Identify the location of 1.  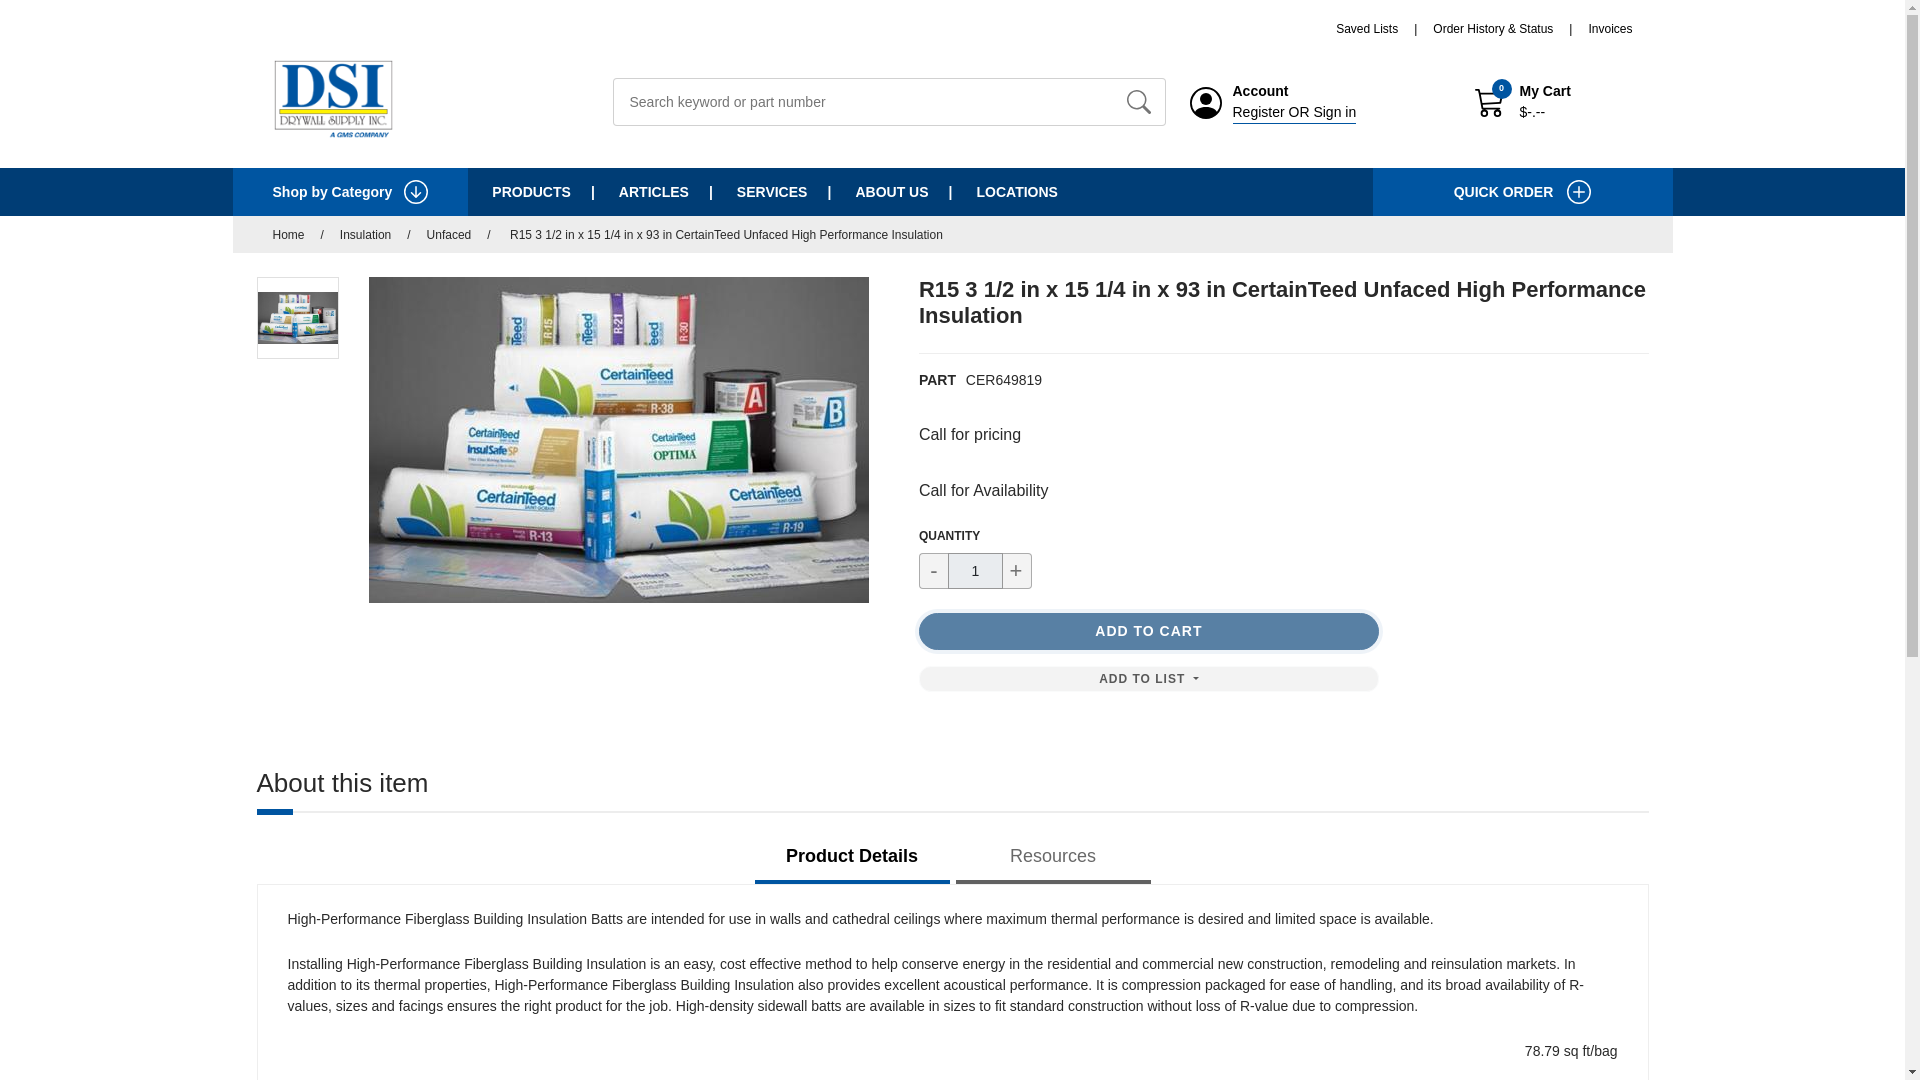
(975, 570).